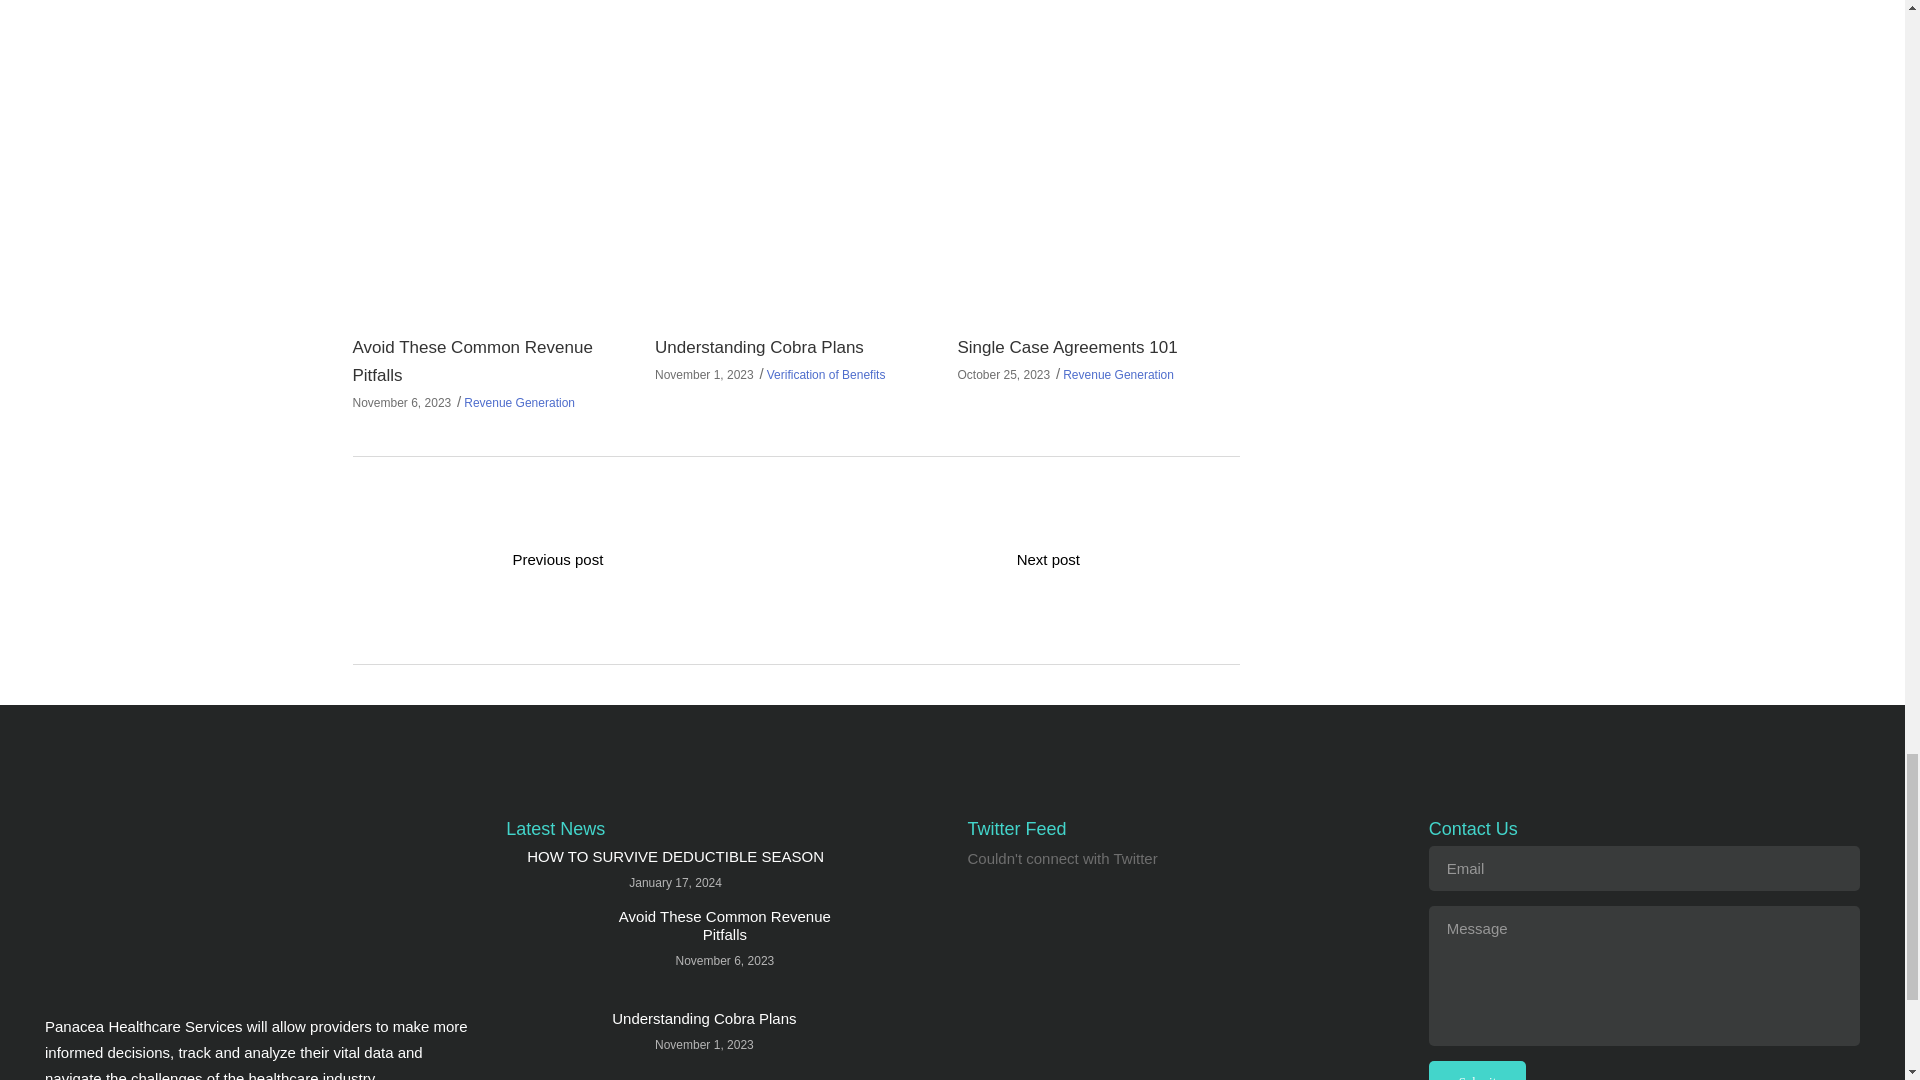  What do you see at coordinates (1066, 348) in the screenshot?
I see `Single Case Agreements 101` at bounding box center [1066, 348].